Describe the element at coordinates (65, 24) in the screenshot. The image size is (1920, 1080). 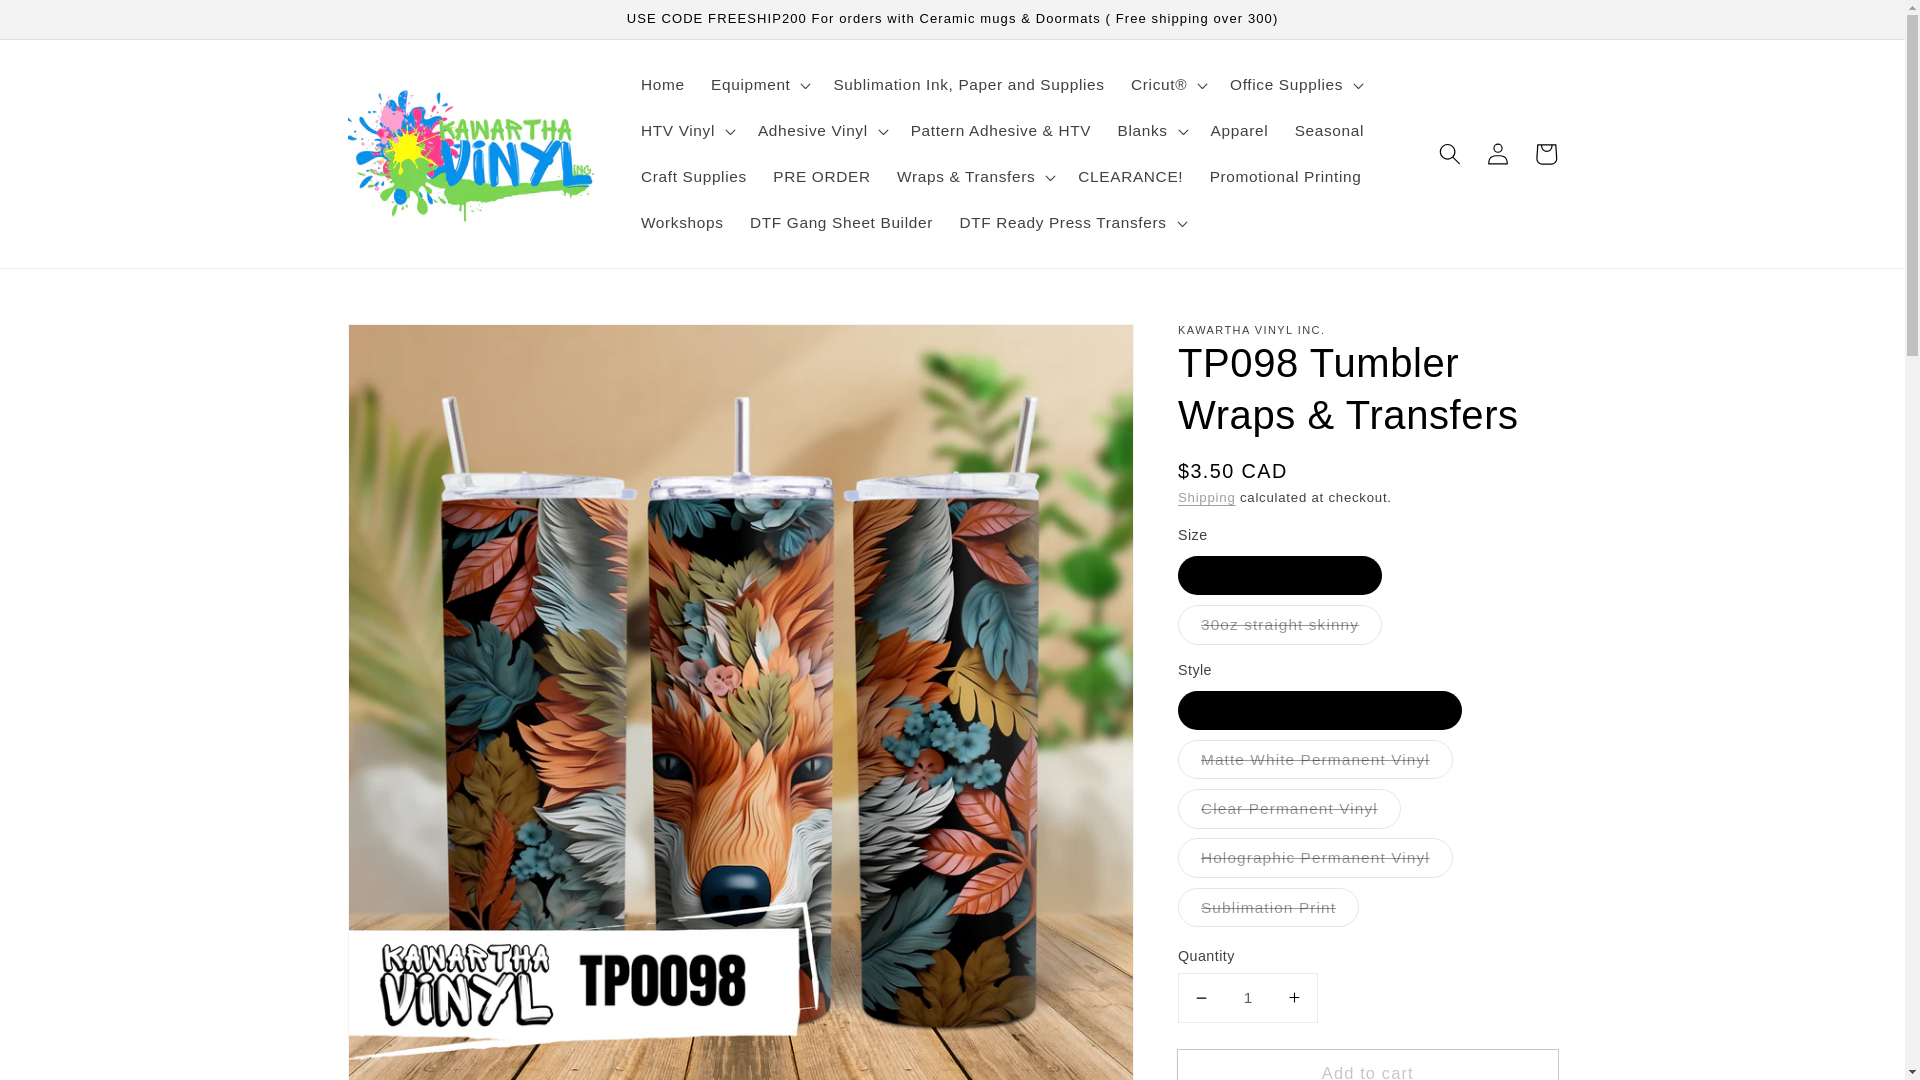
I see `Skip to content` at that location.